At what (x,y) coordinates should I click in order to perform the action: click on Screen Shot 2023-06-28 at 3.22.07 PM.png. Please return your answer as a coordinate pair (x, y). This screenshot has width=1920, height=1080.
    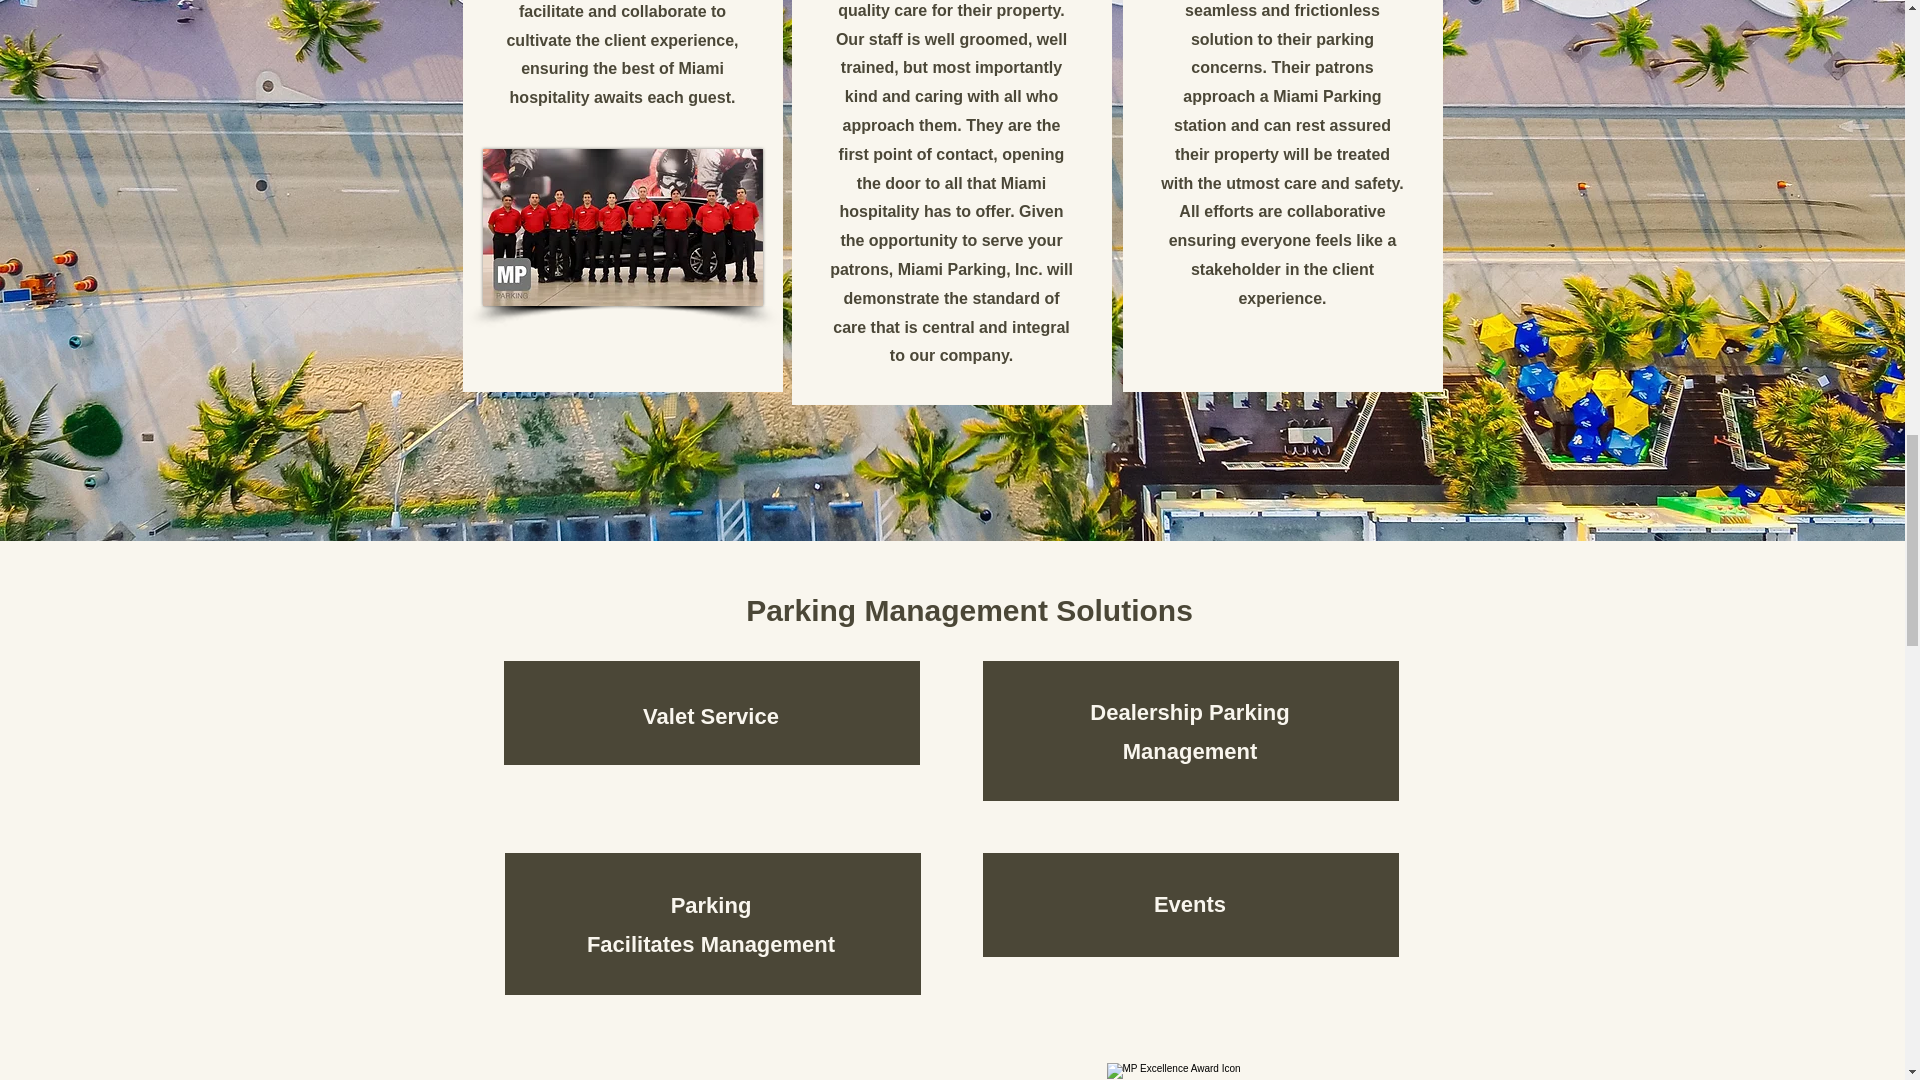
    Looking at the image, I should click on (1190, 1071).